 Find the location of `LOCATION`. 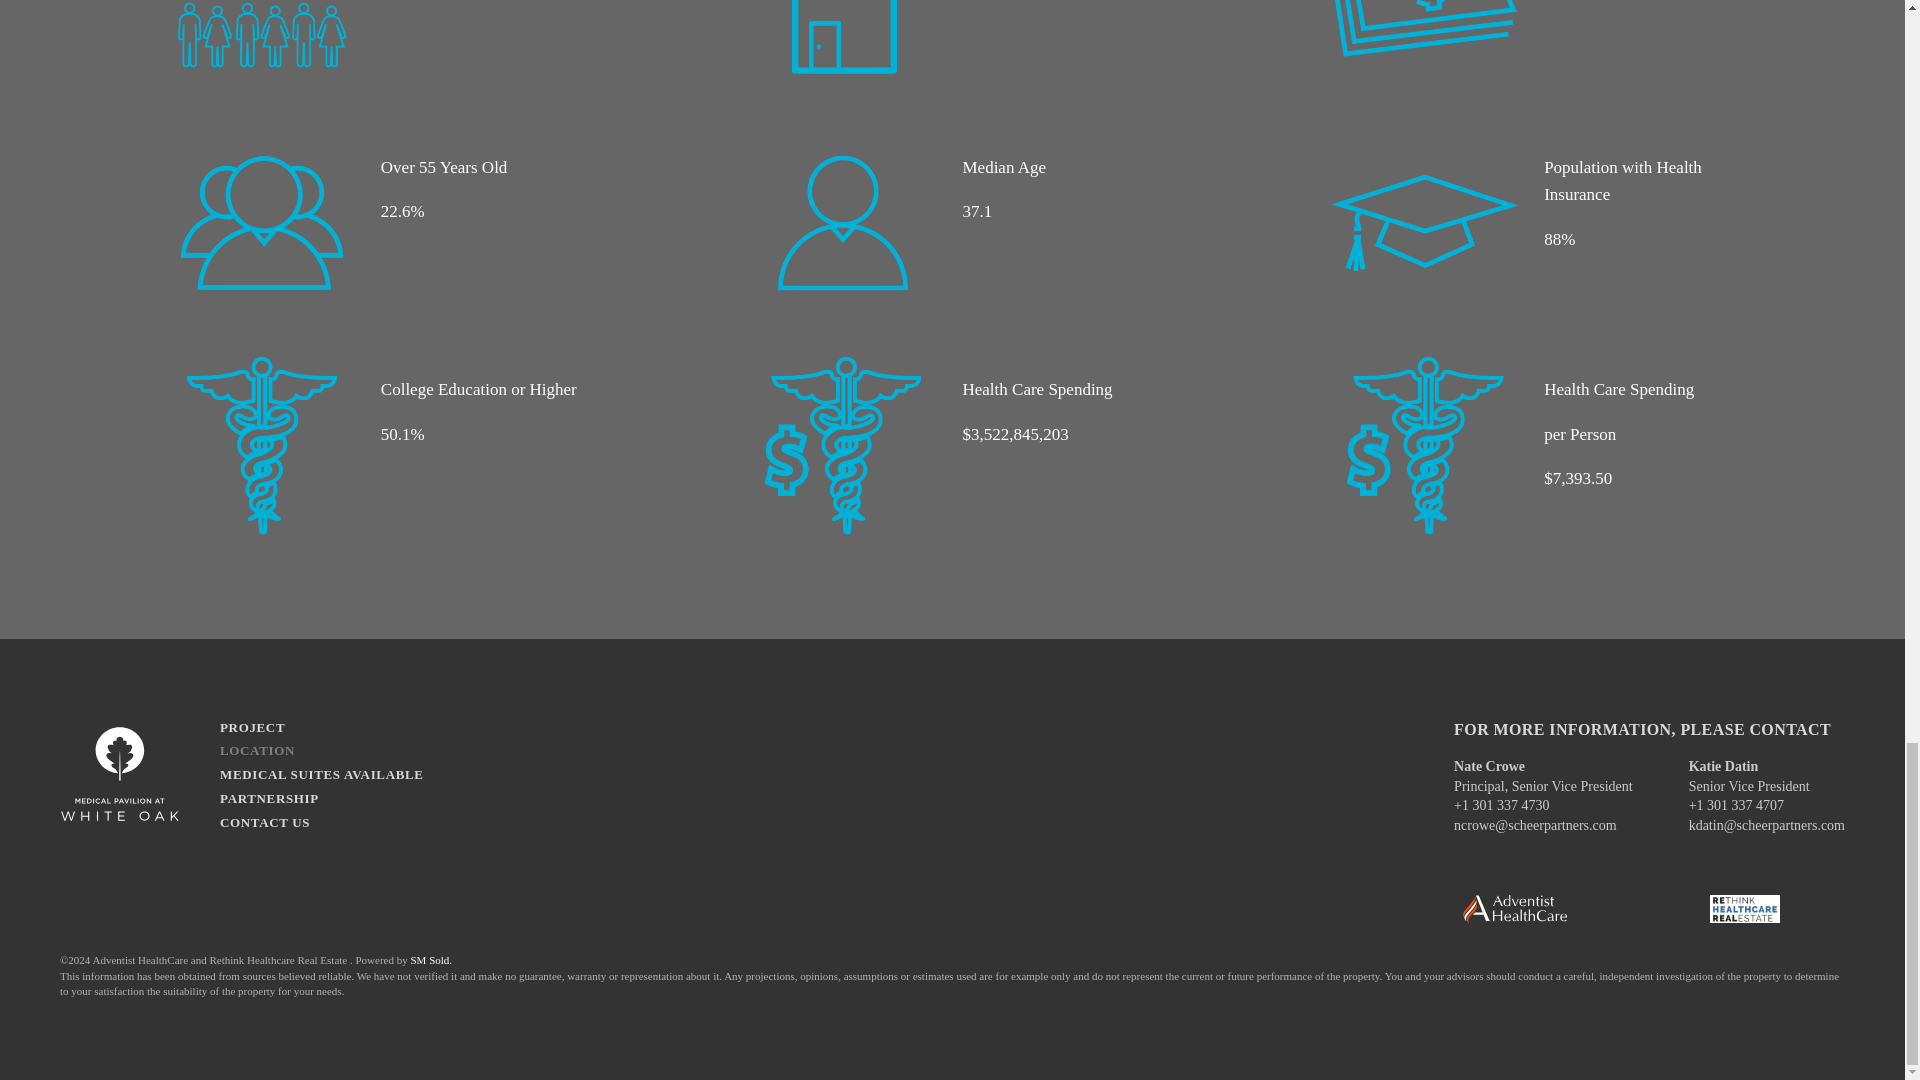

LOCATION is located at coordinates (322, 750).